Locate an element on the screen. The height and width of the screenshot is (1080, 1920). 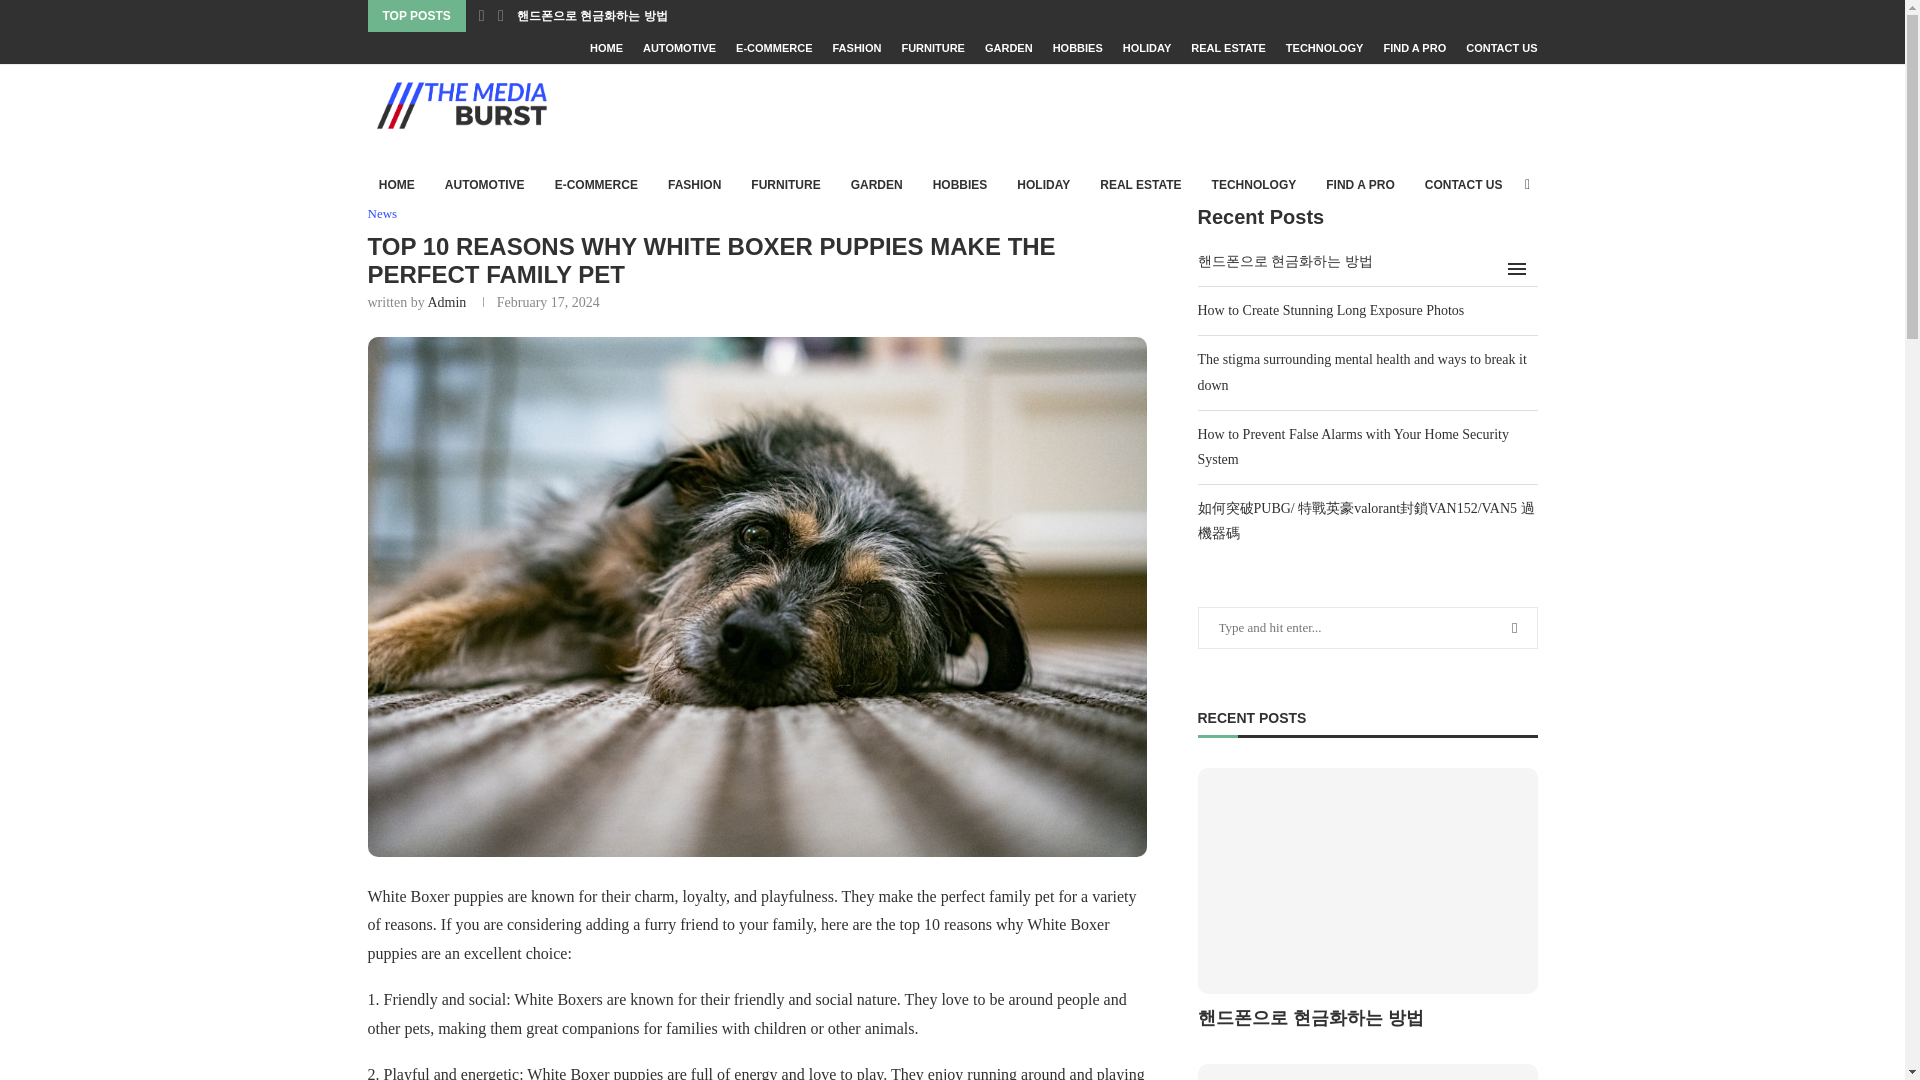
HOME is located at coordinates (606, 48).